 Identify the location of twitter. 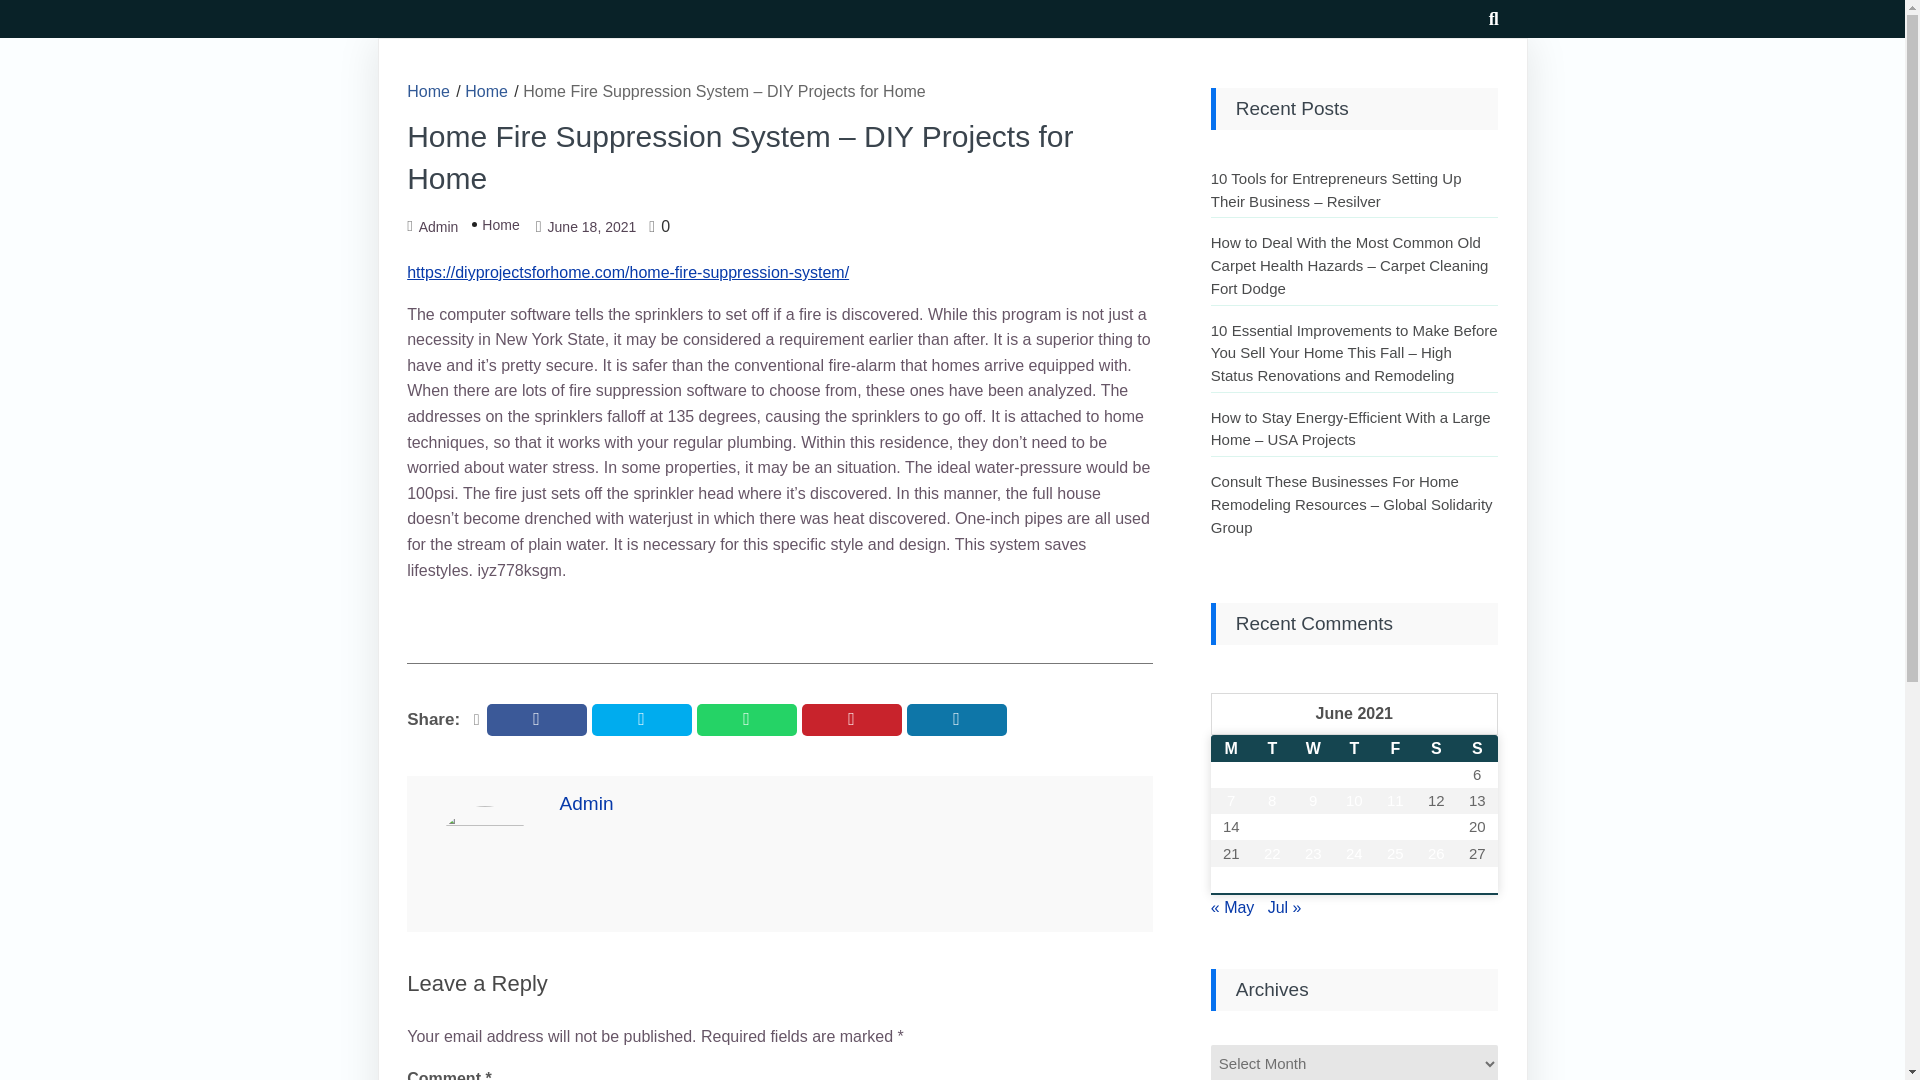
(641, 720).